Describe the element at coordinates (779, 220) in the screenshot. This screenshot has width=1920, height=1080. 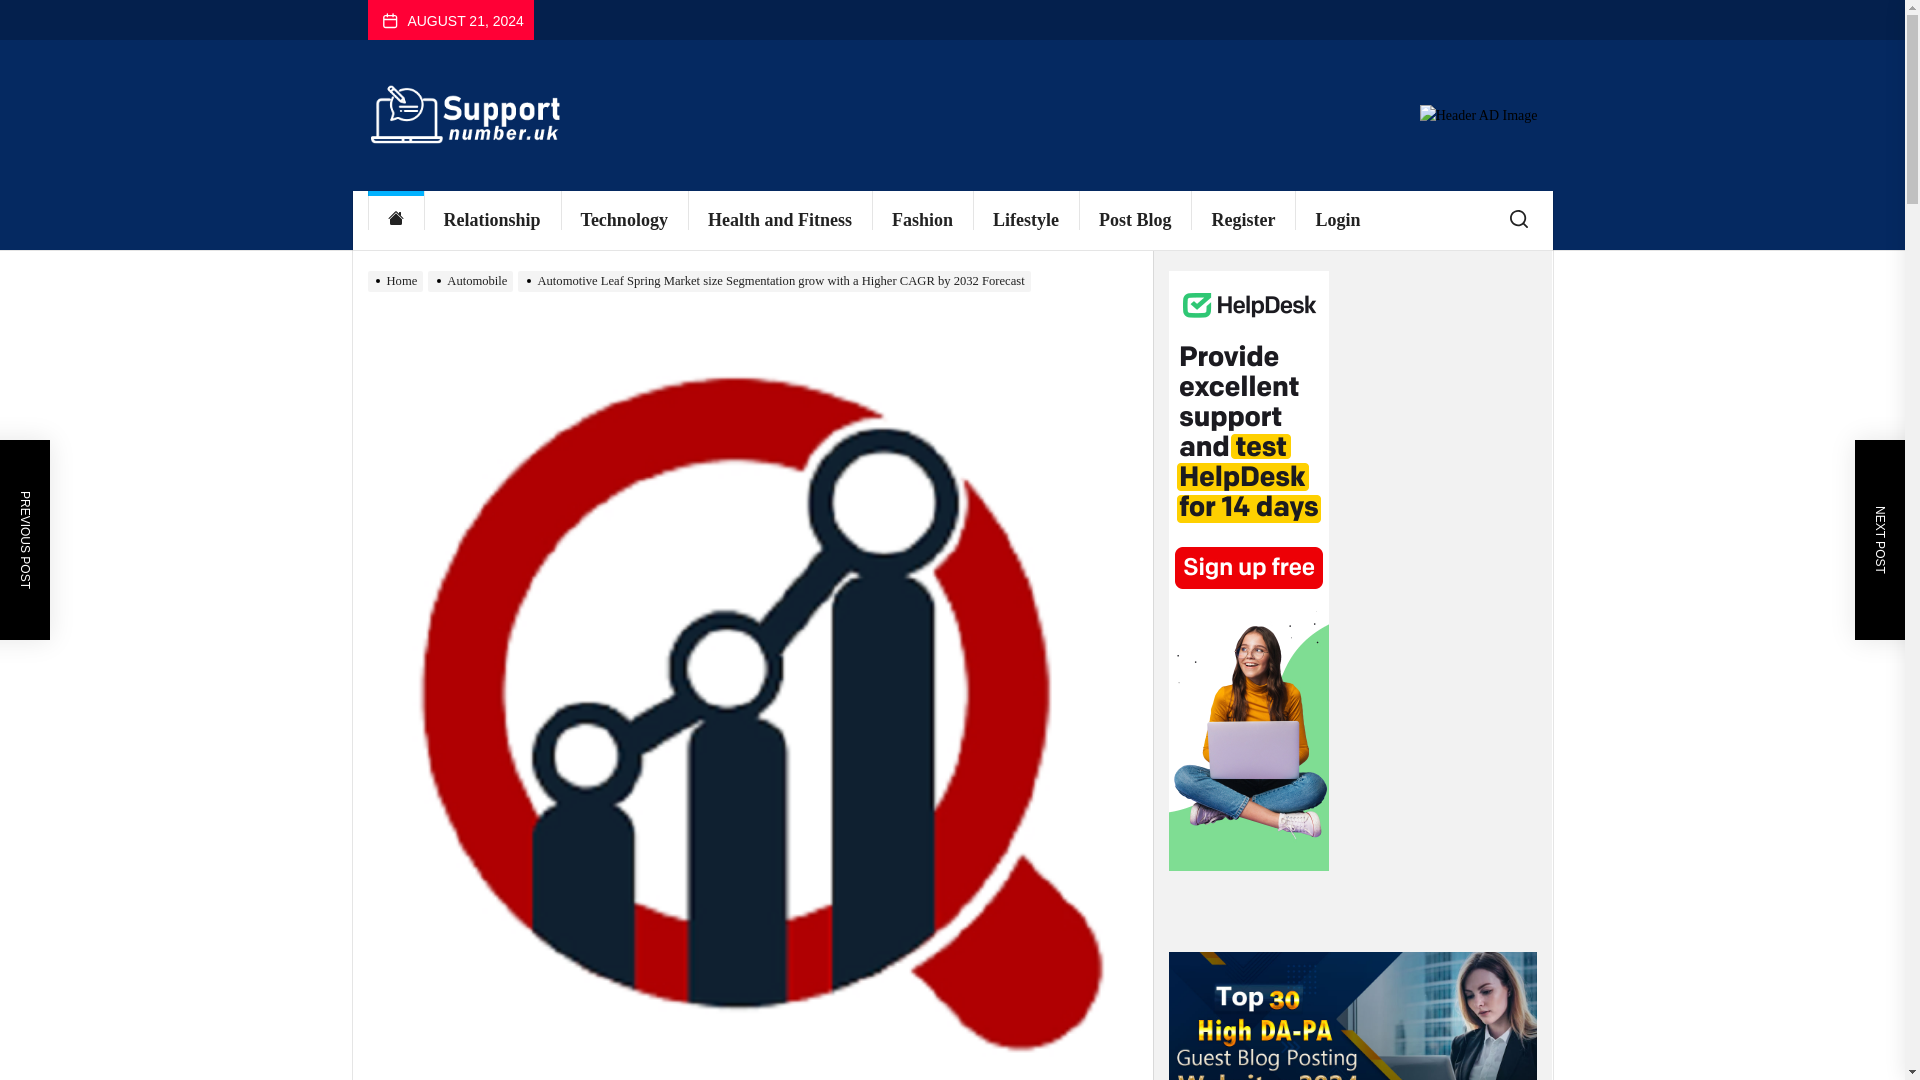
I see `Health and Fitness` at that location.